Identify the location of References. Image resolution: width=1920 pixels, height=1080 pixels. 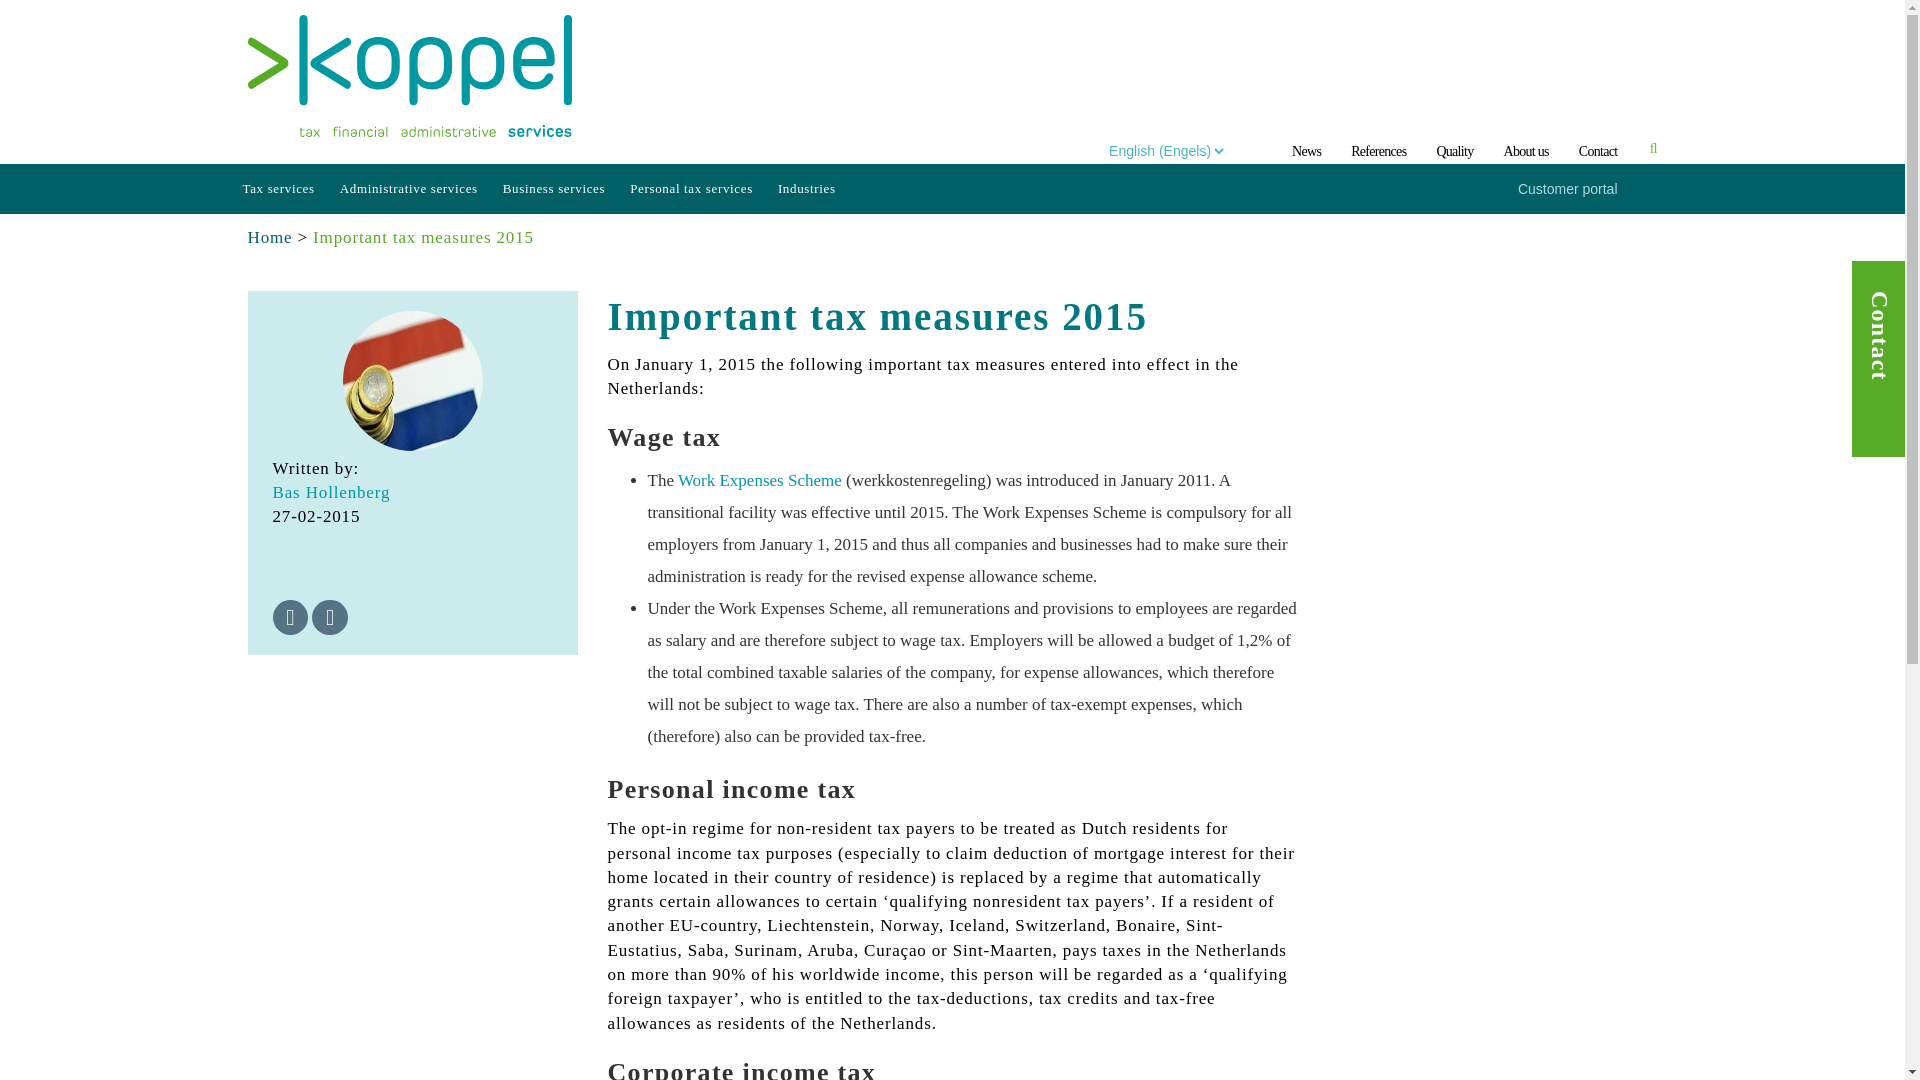
(1378, 150).